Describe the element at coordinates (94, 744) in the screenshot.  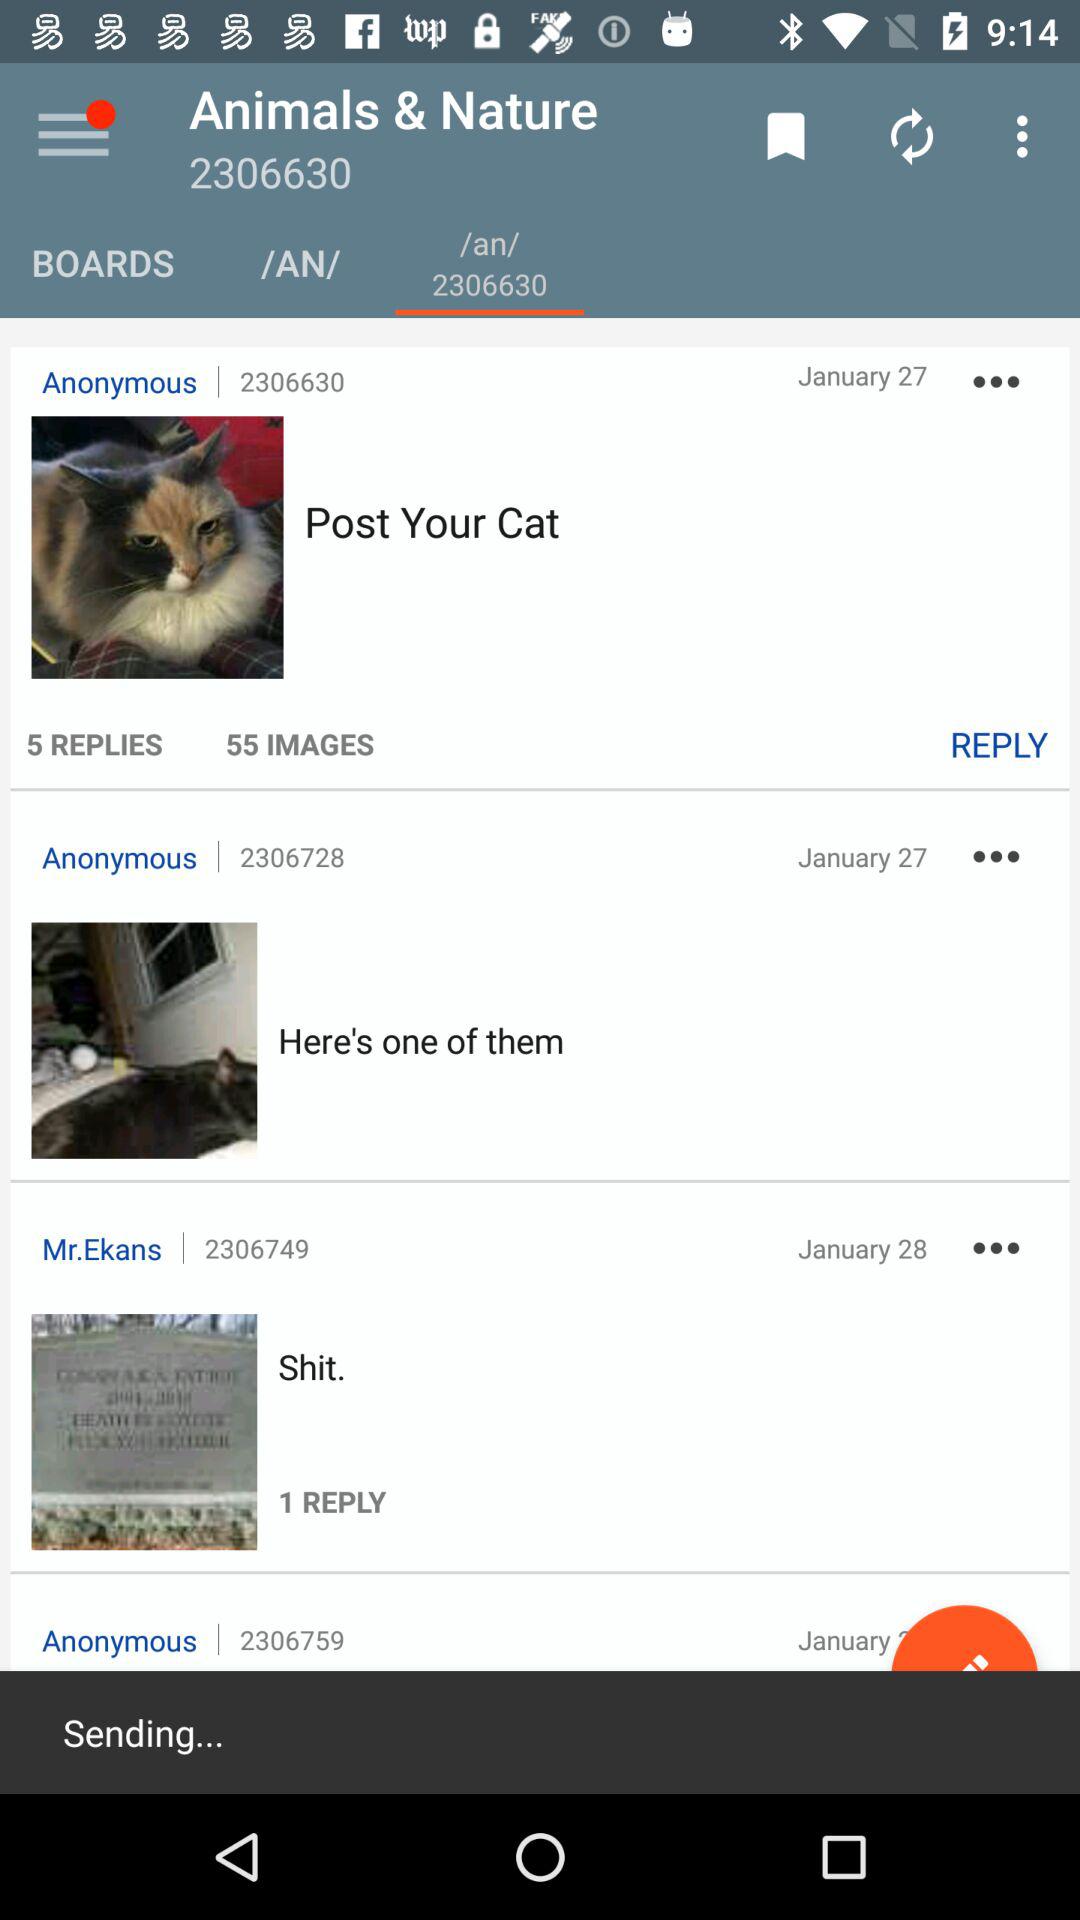
I see `select the item above the anonymous item` at that location.